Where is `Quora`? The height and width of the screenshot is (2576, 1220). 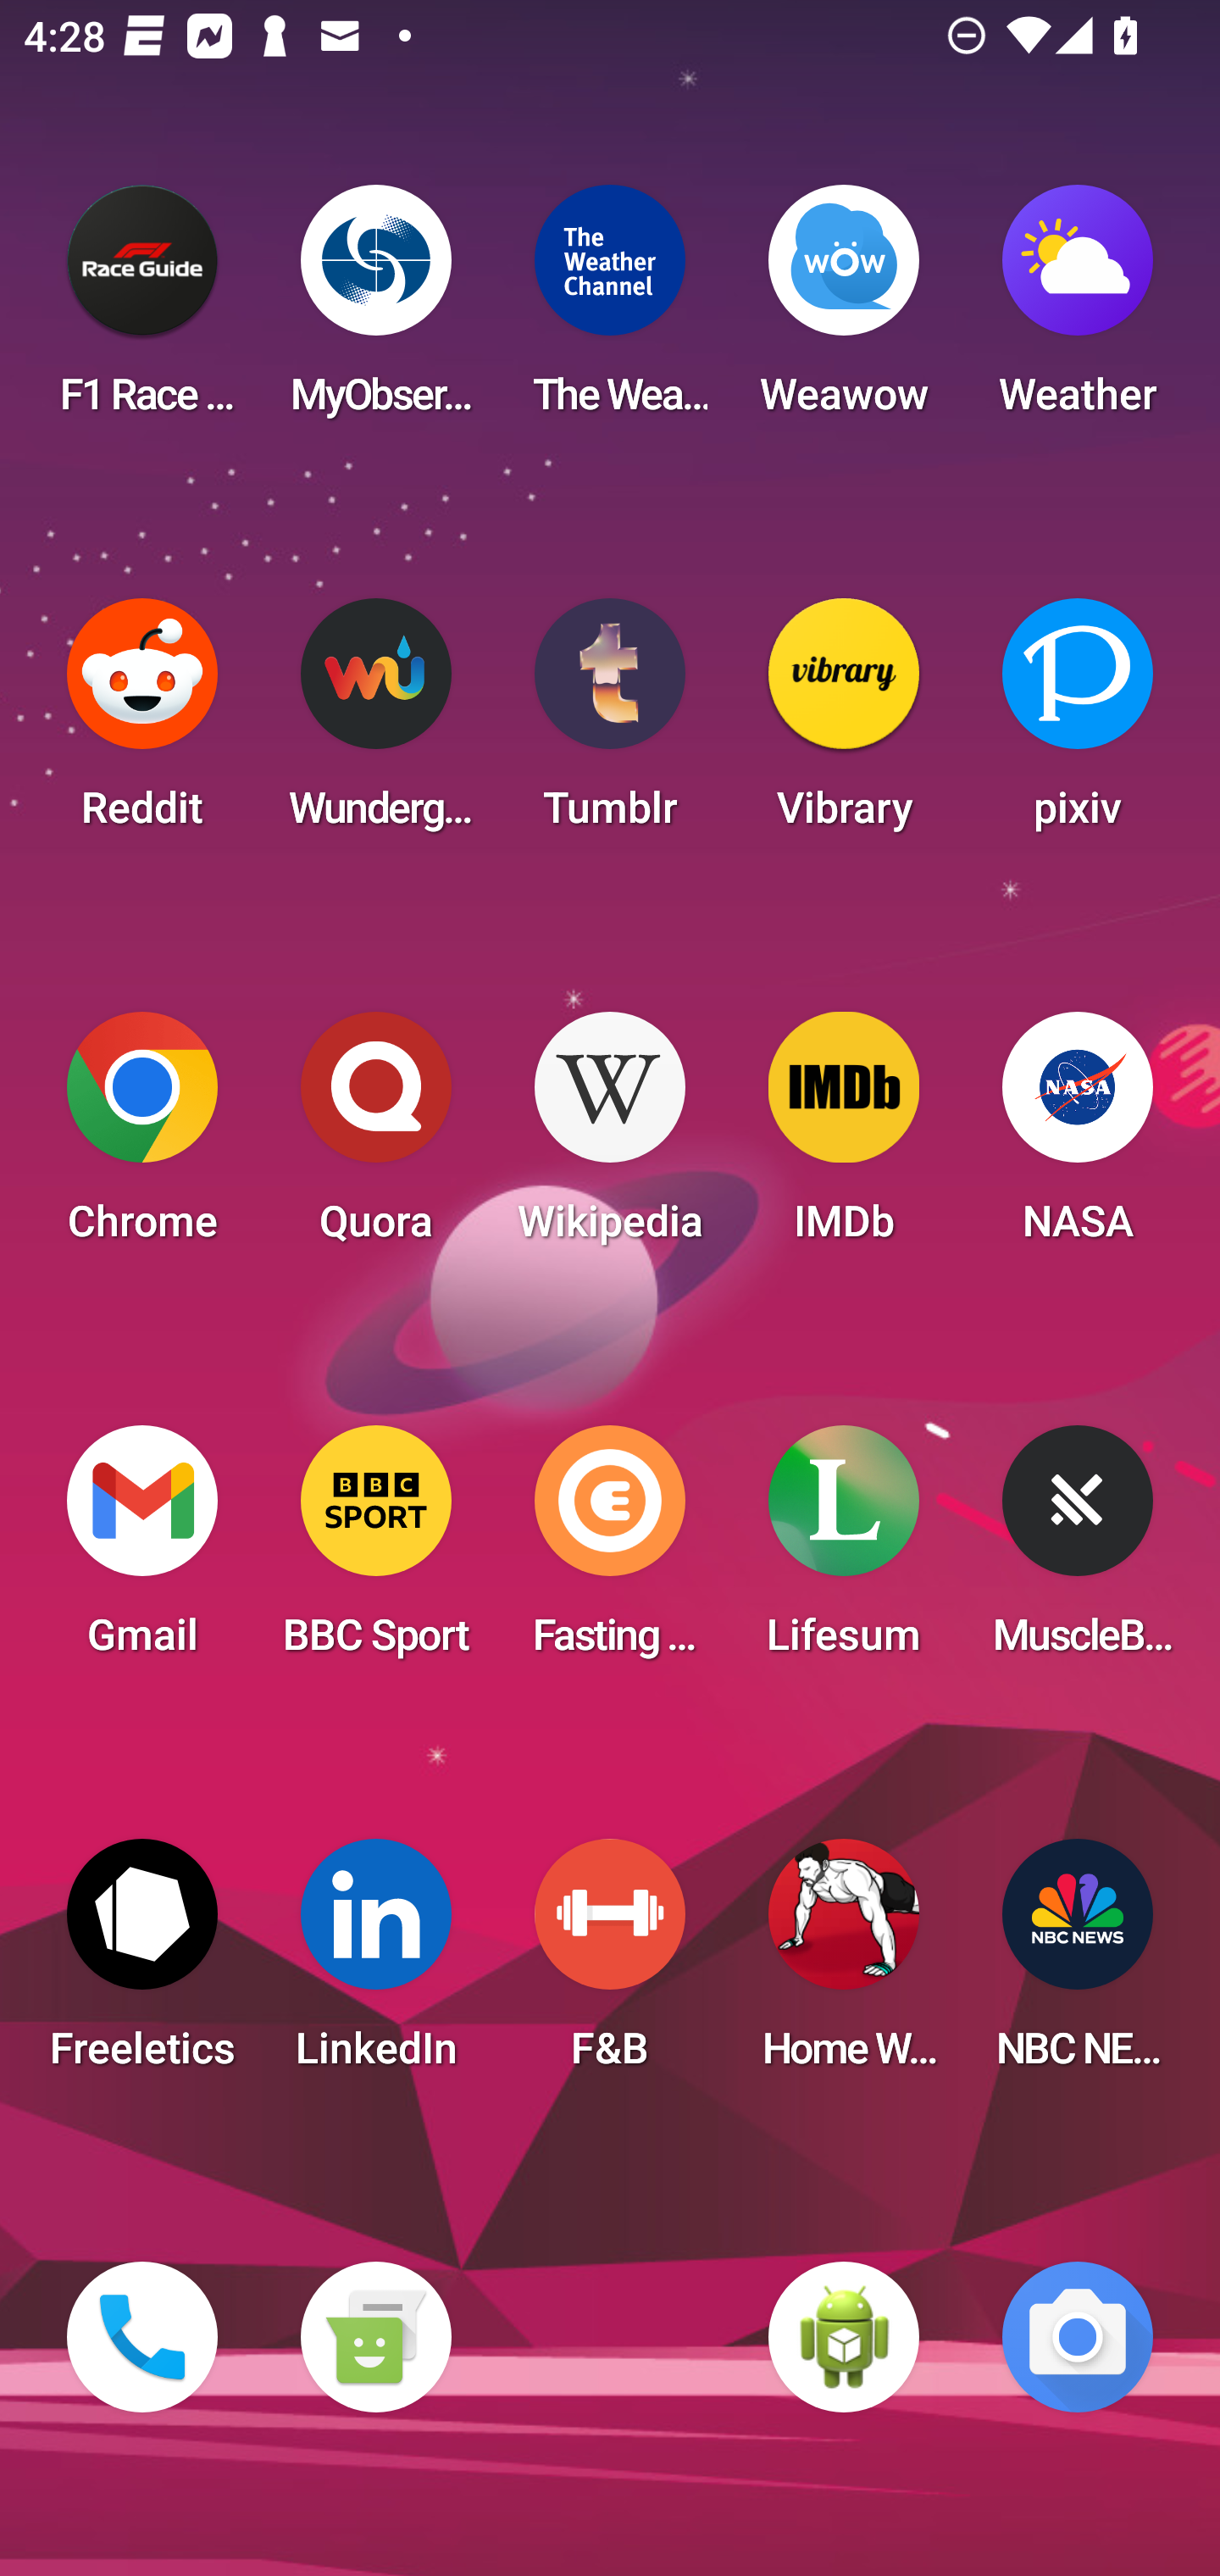 Quora is located at coordinates (375, 1137).